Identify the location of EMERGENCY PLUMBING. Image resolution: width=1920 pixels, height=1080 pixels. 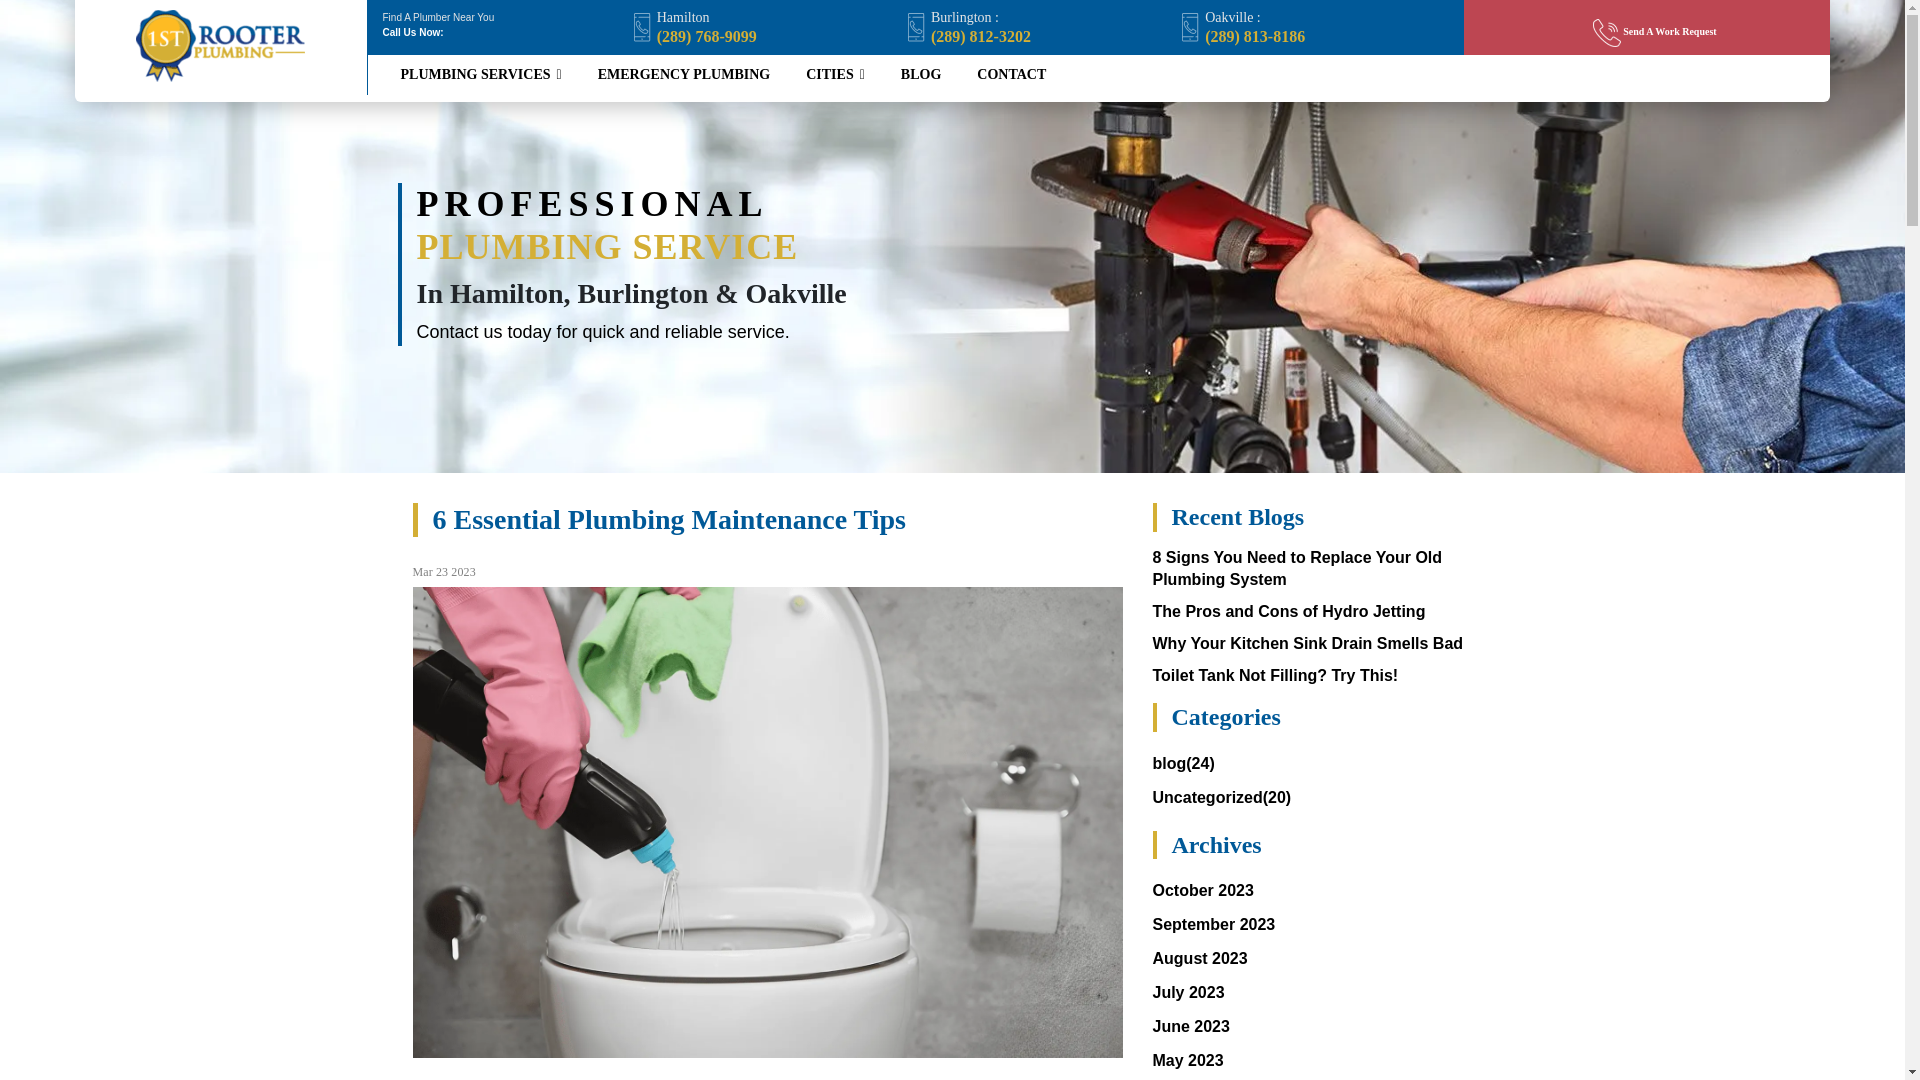
(684, 75).